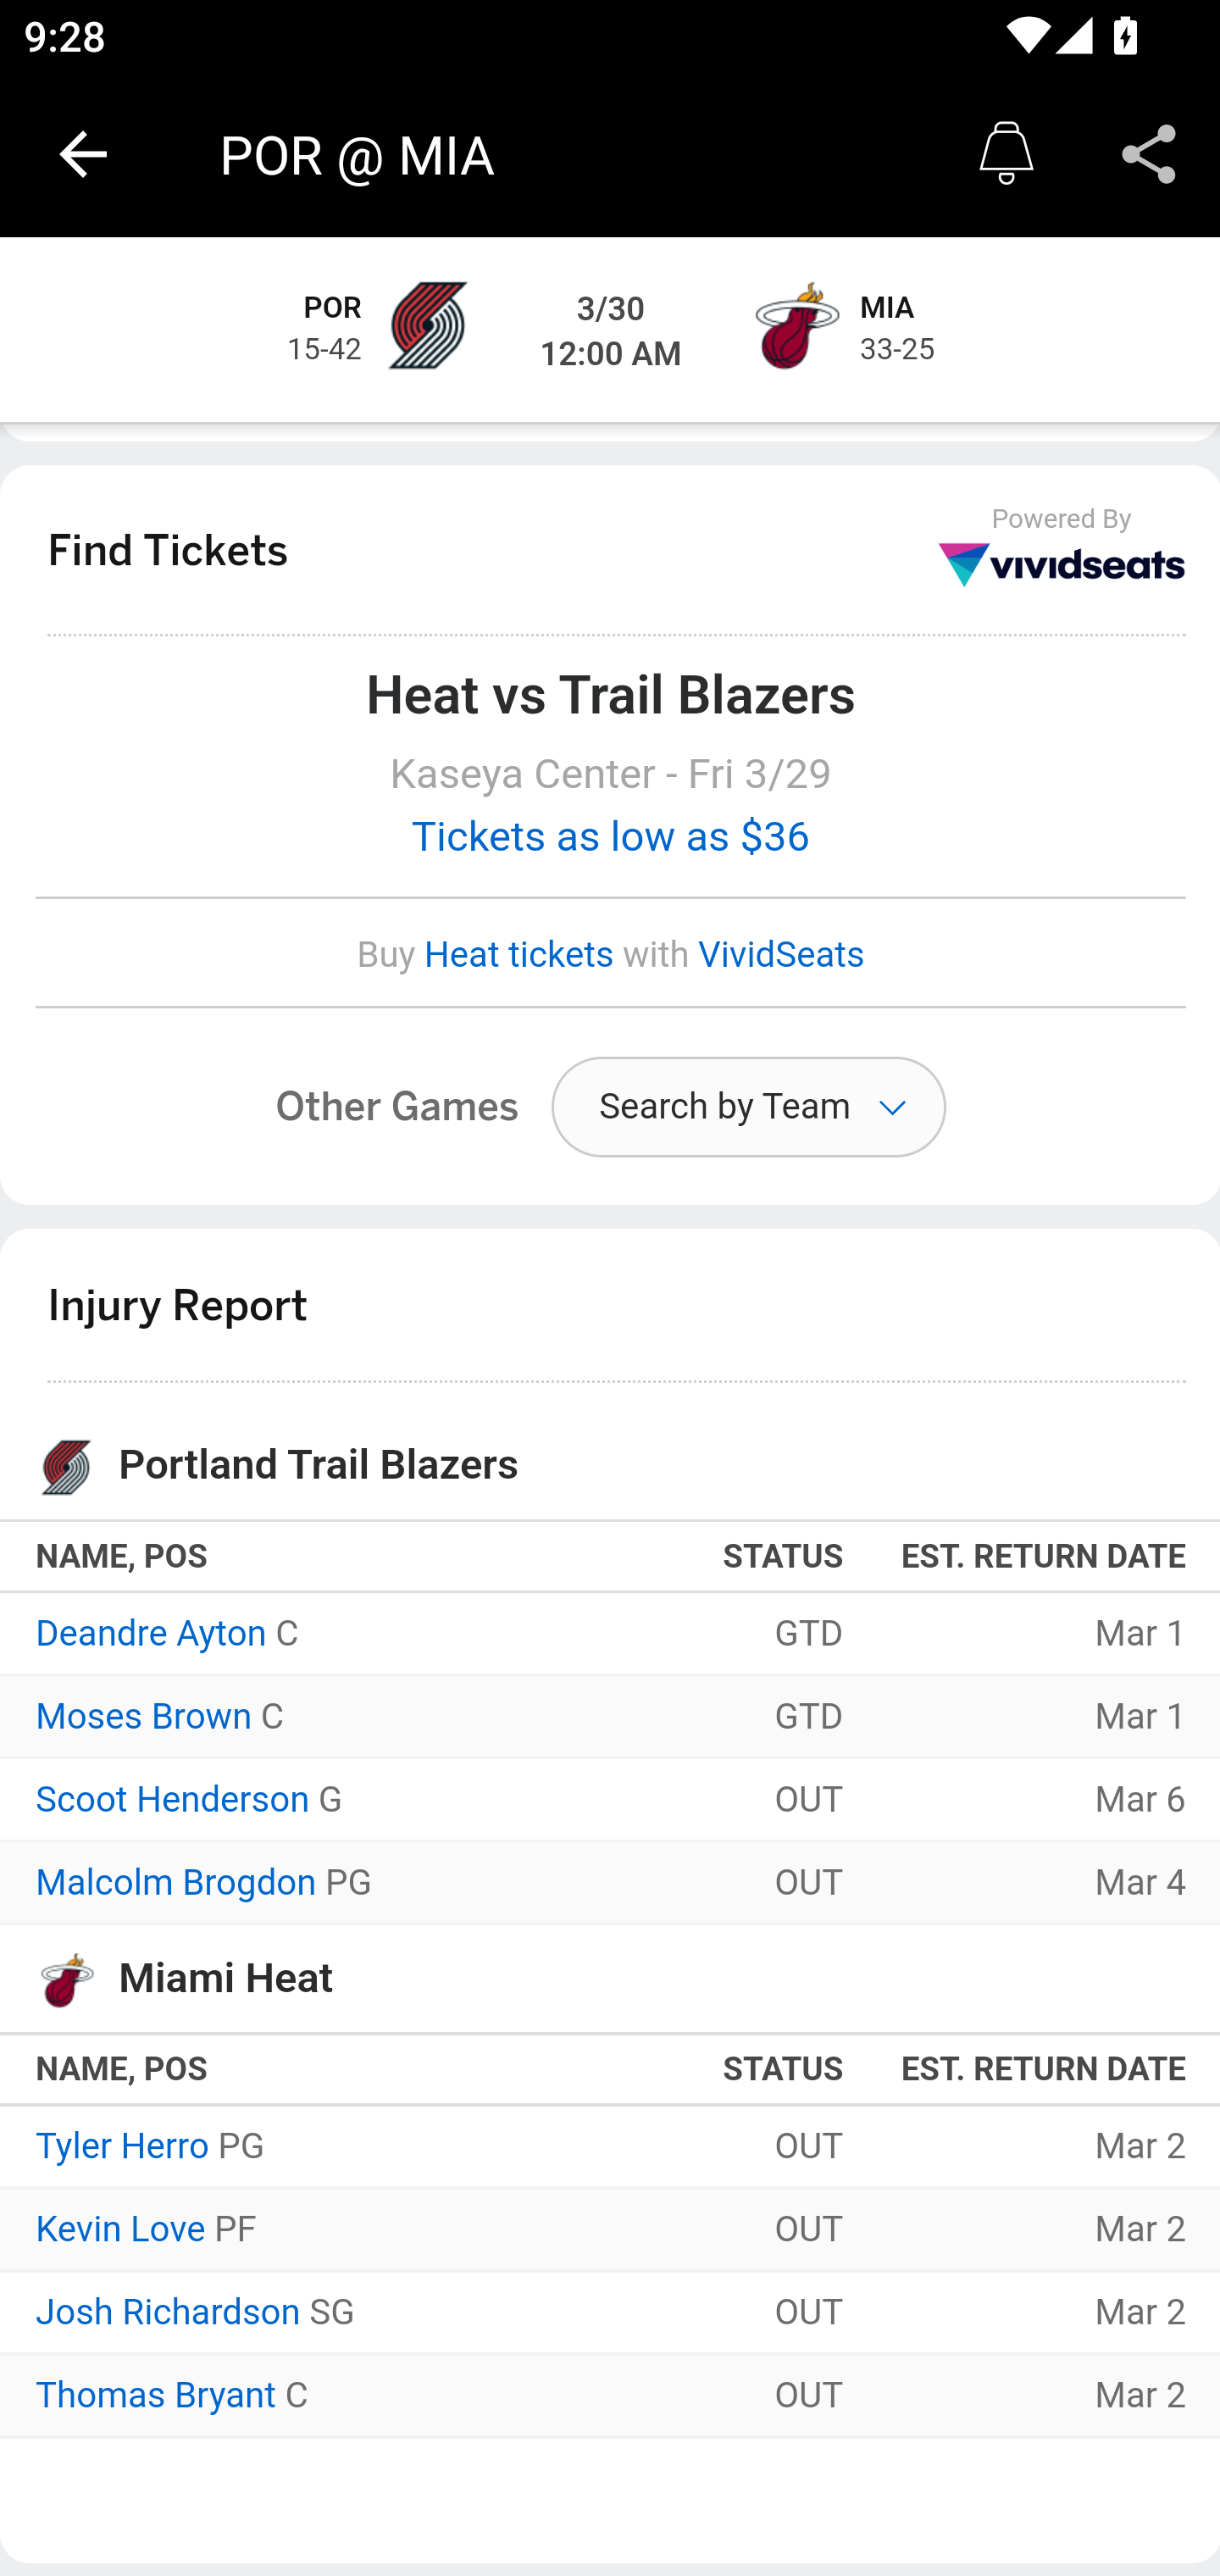 The image size is (1220, 2576). What do you see at coordinates (83, 154) in the screenshot?
I see `Navigate up` at bounding box center [83, 154].